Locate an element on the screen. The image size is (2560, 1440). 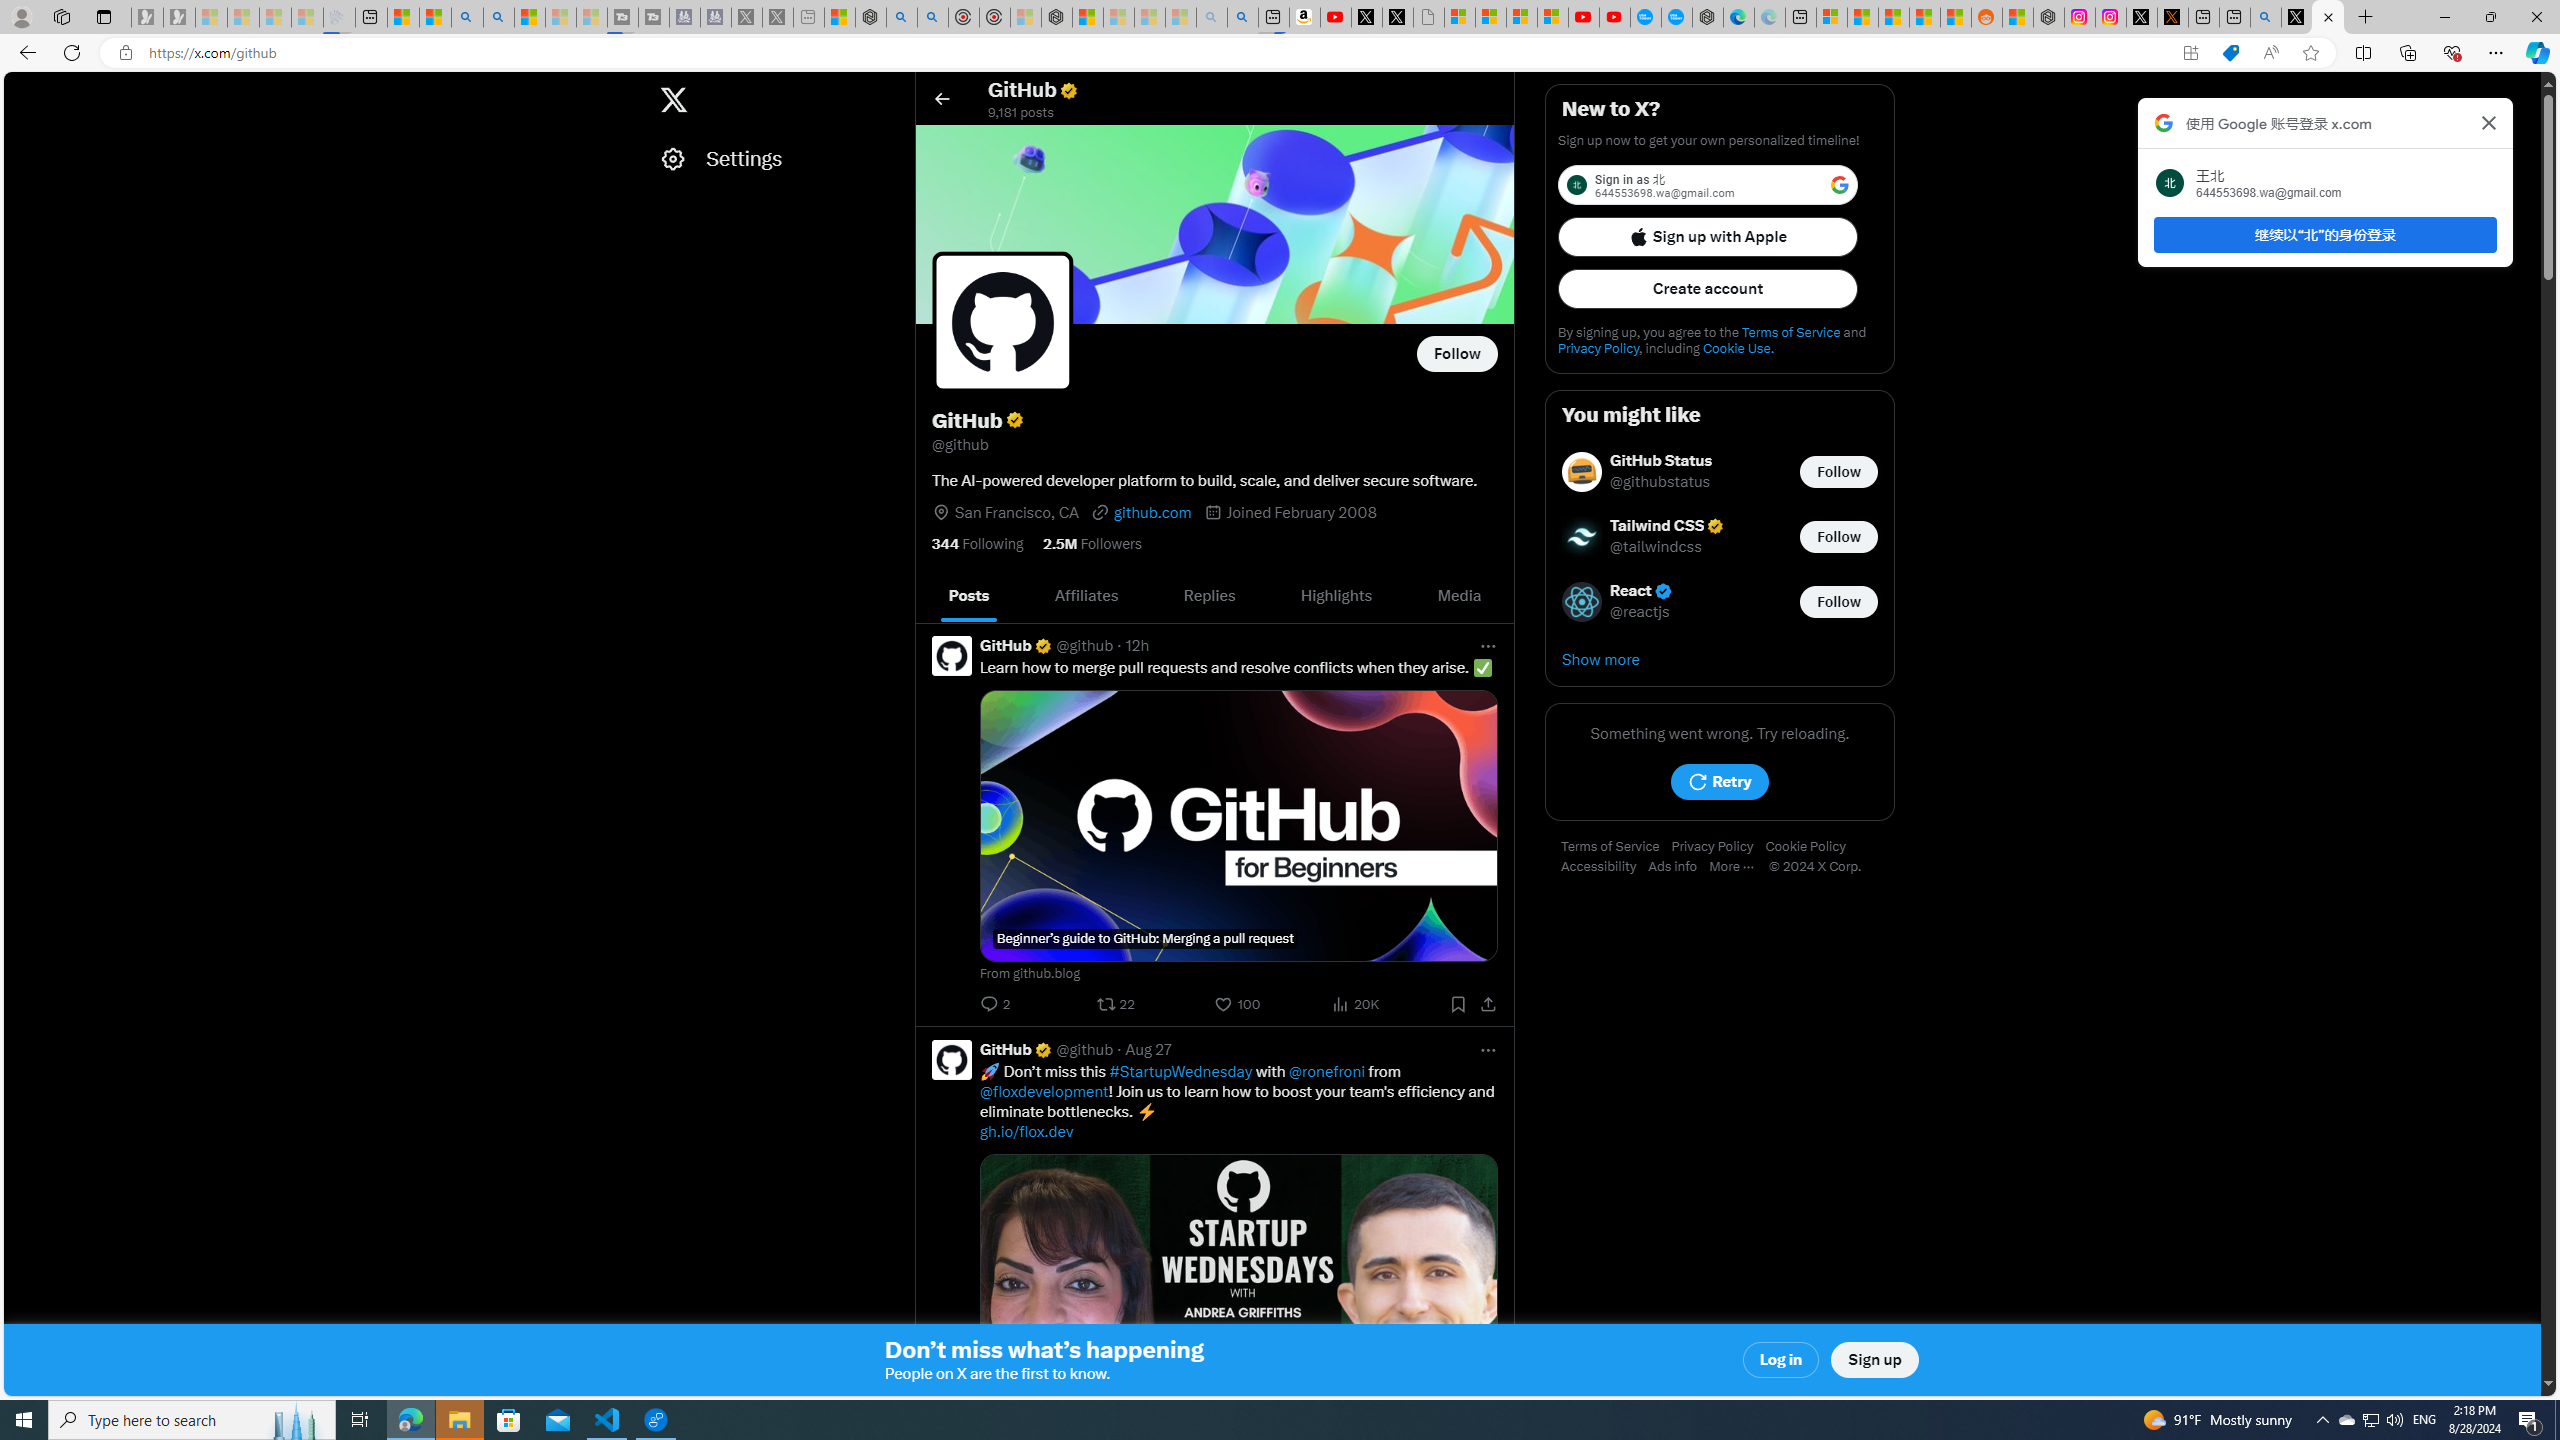
Ads info is located at coordinates (1679, 867).